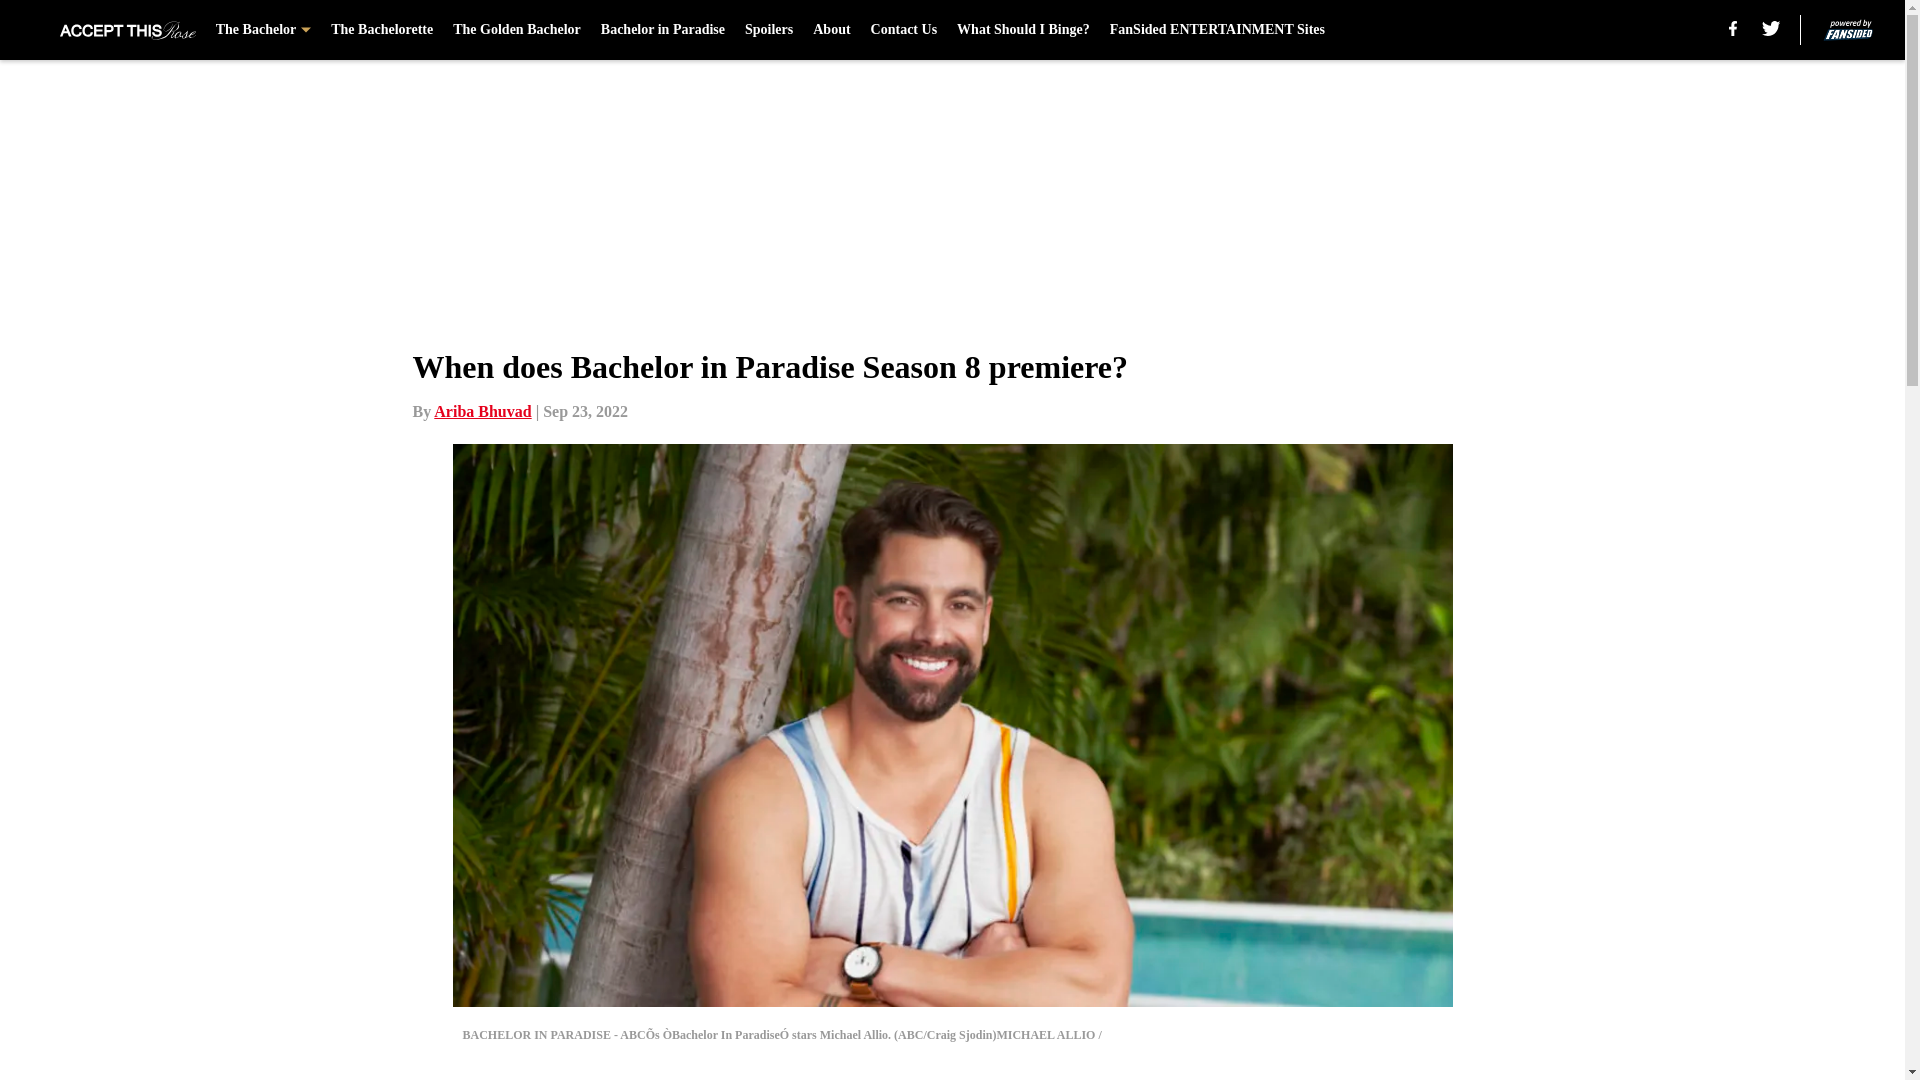  Describe the element at coordinates (1216, 30) in the screenshot. I see `FanSided ENTERTAINMENT Sites` at that location.